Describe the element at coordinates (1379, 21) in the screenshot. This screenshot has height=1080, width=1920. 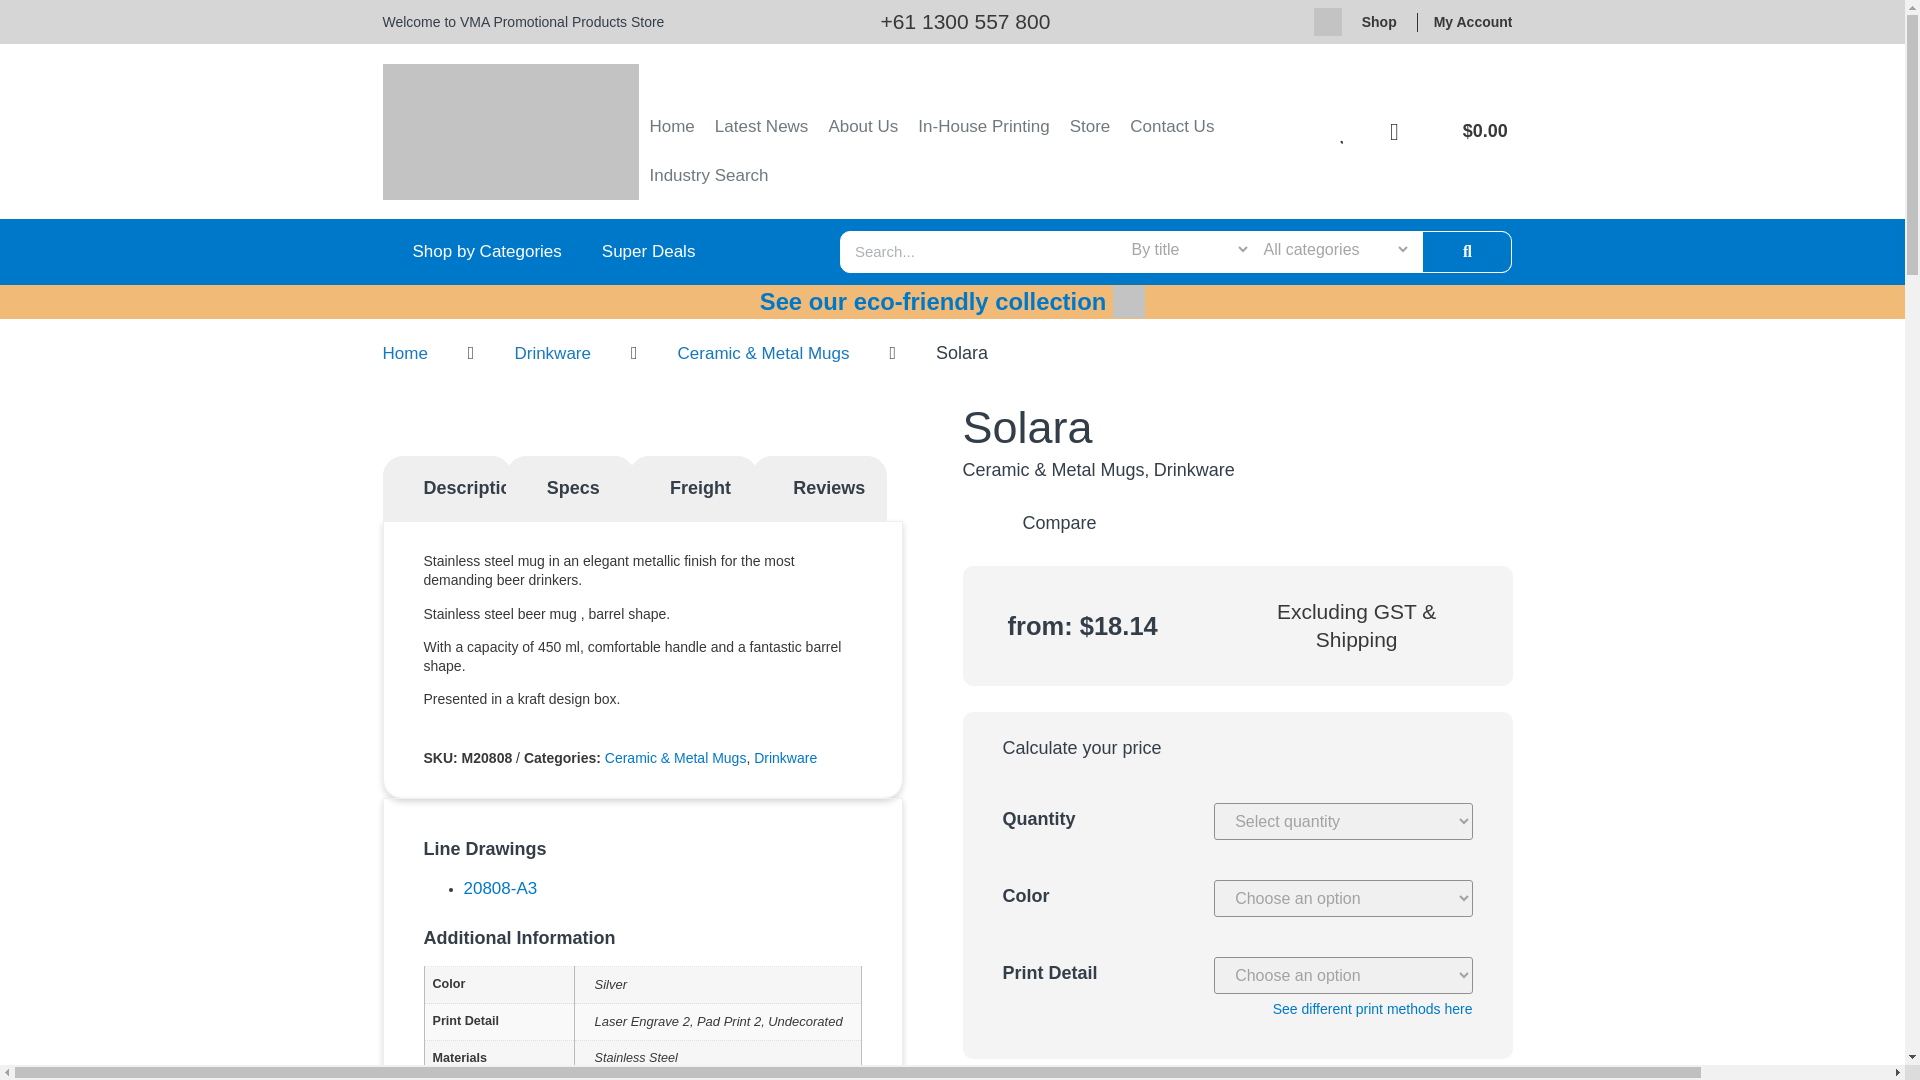
I see `Shop` at that location.